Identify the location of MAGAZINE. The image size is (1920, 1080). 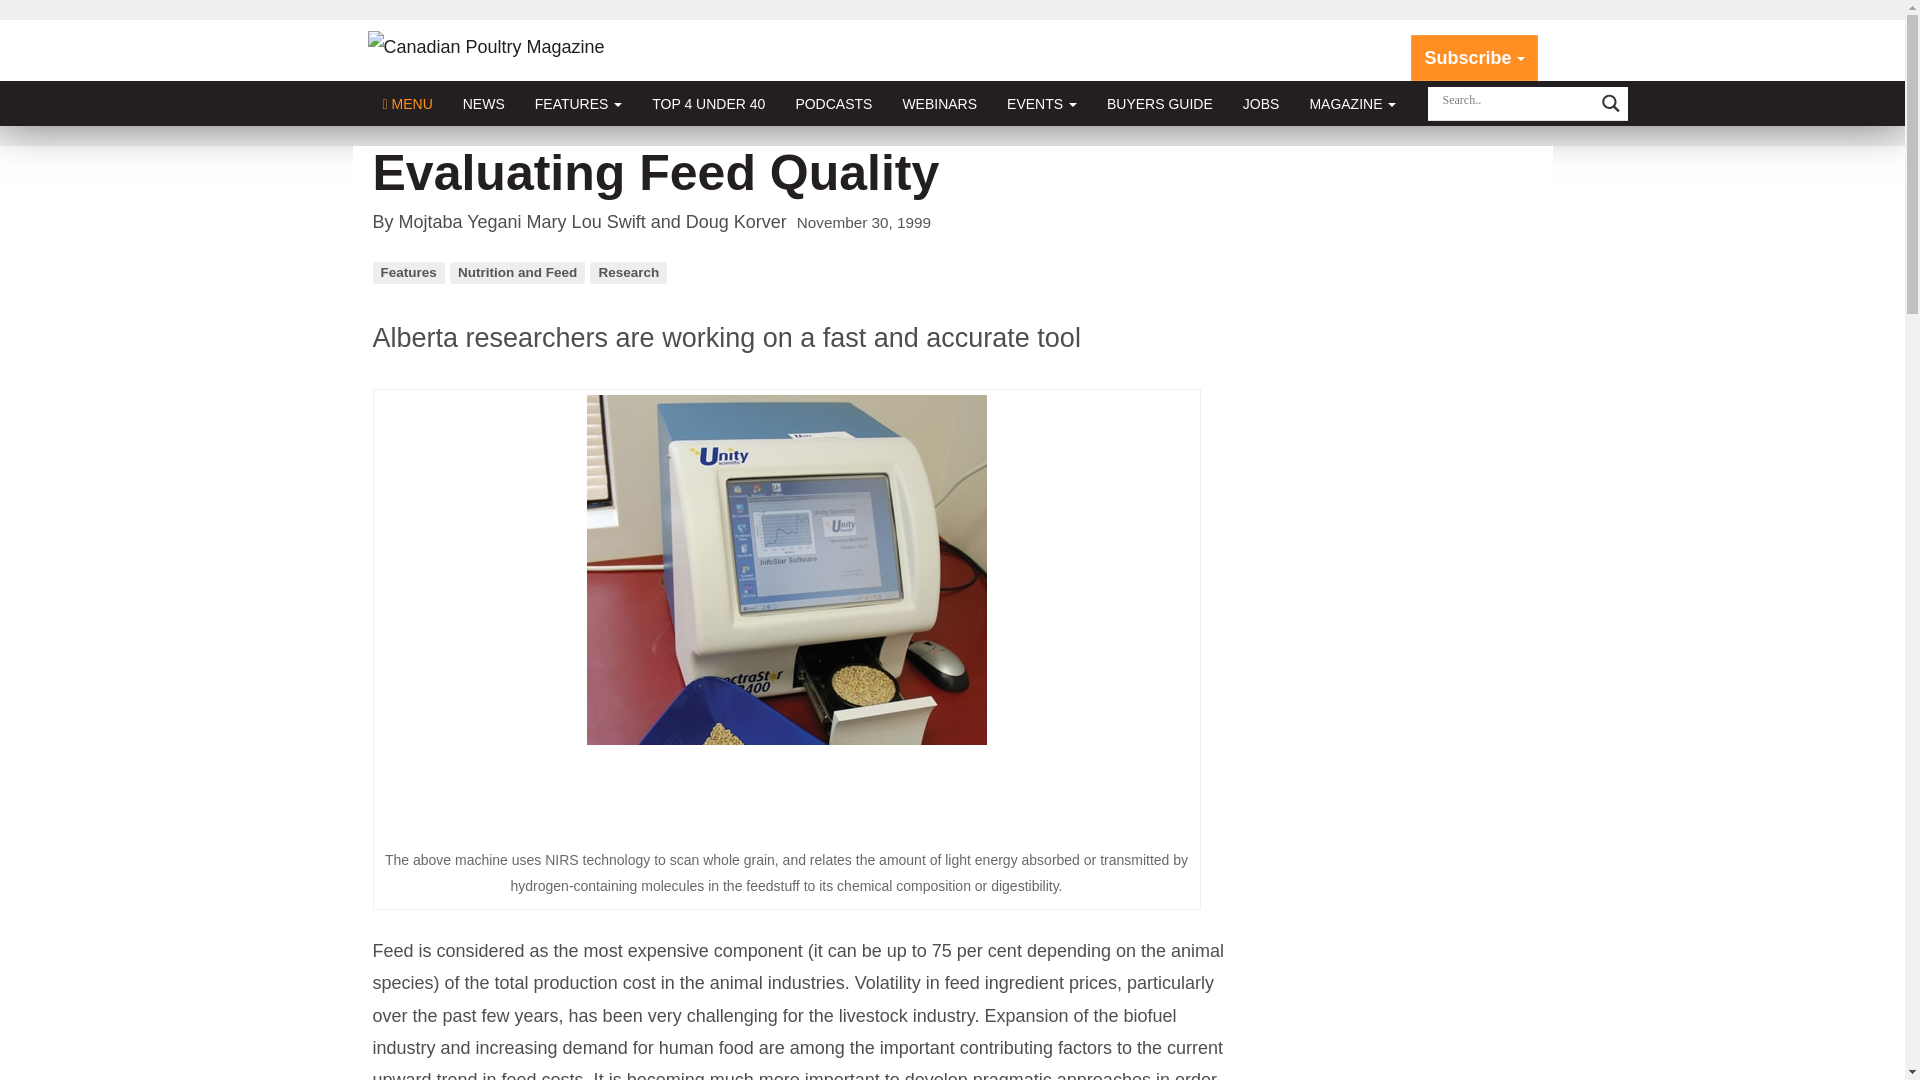
(1352, 104).